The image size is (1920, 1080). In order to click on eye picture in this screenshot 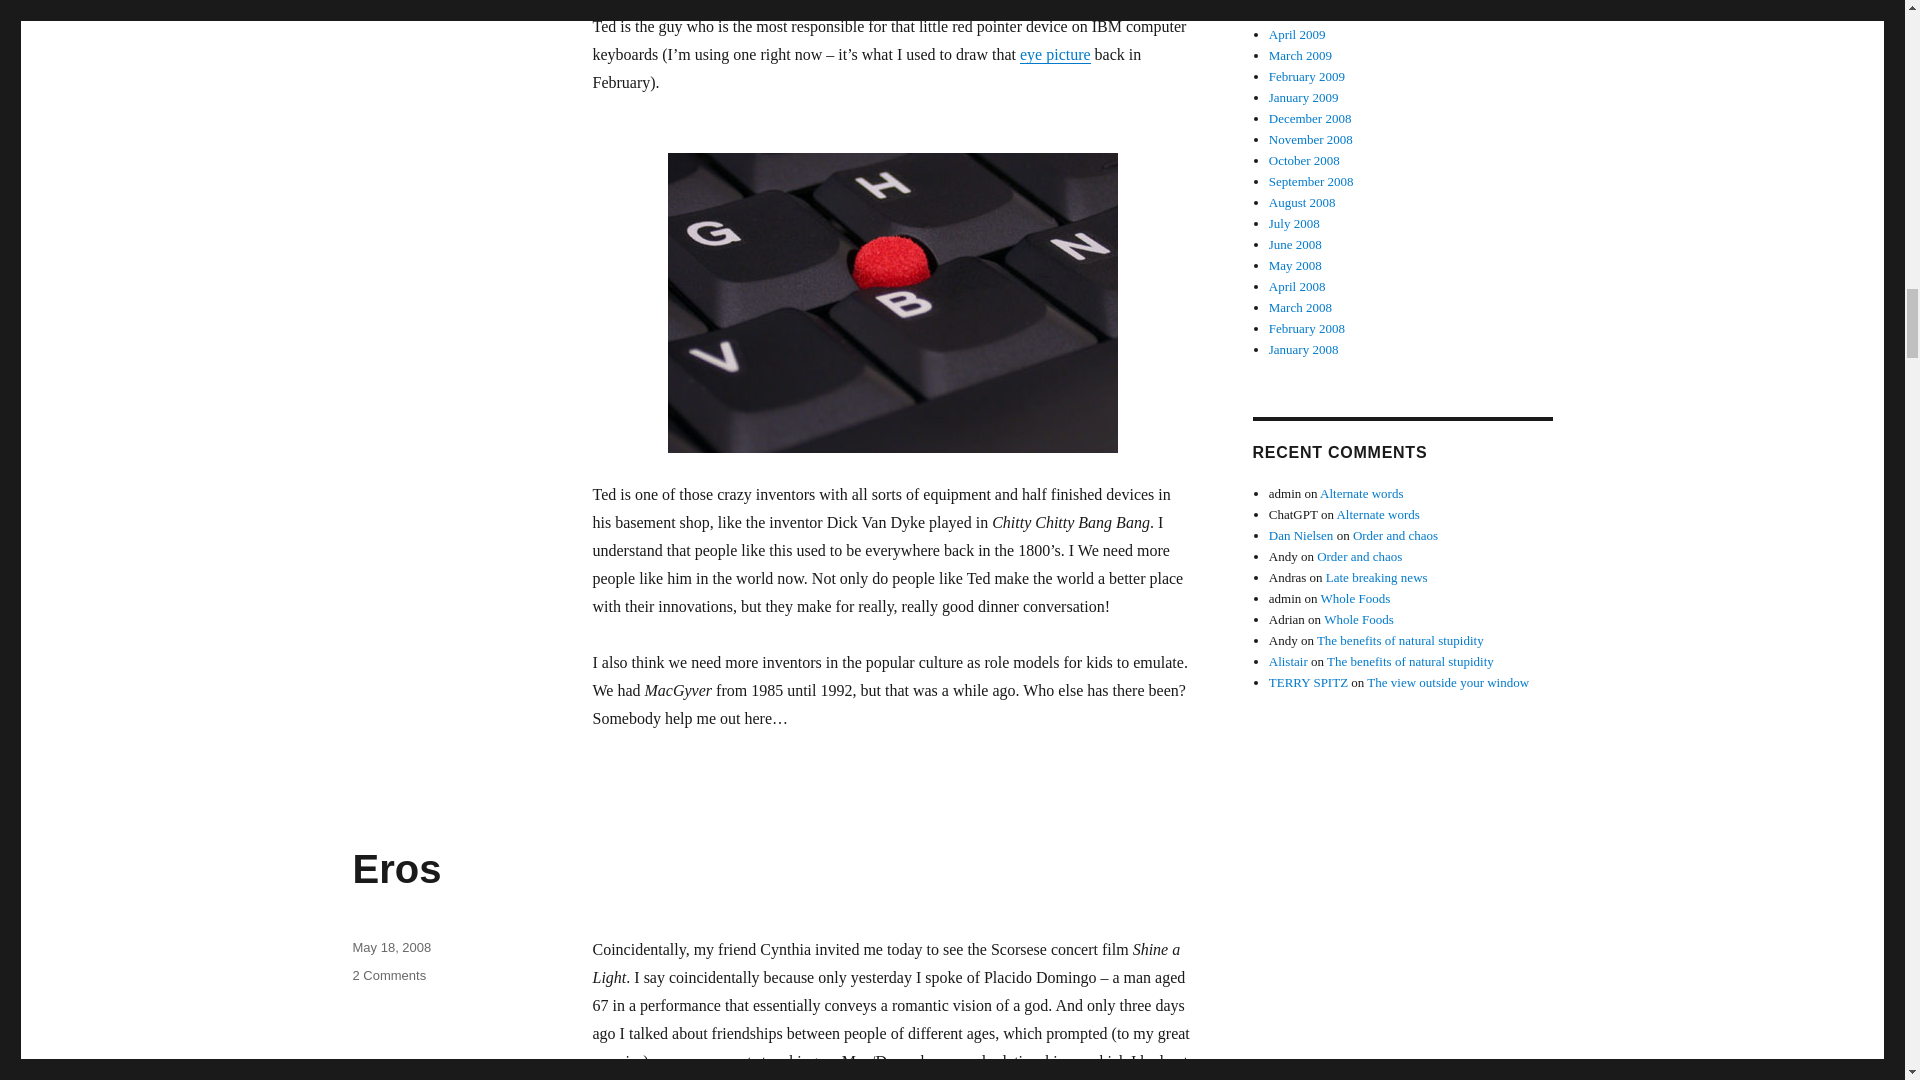, I will do `click(1054, 54)`.